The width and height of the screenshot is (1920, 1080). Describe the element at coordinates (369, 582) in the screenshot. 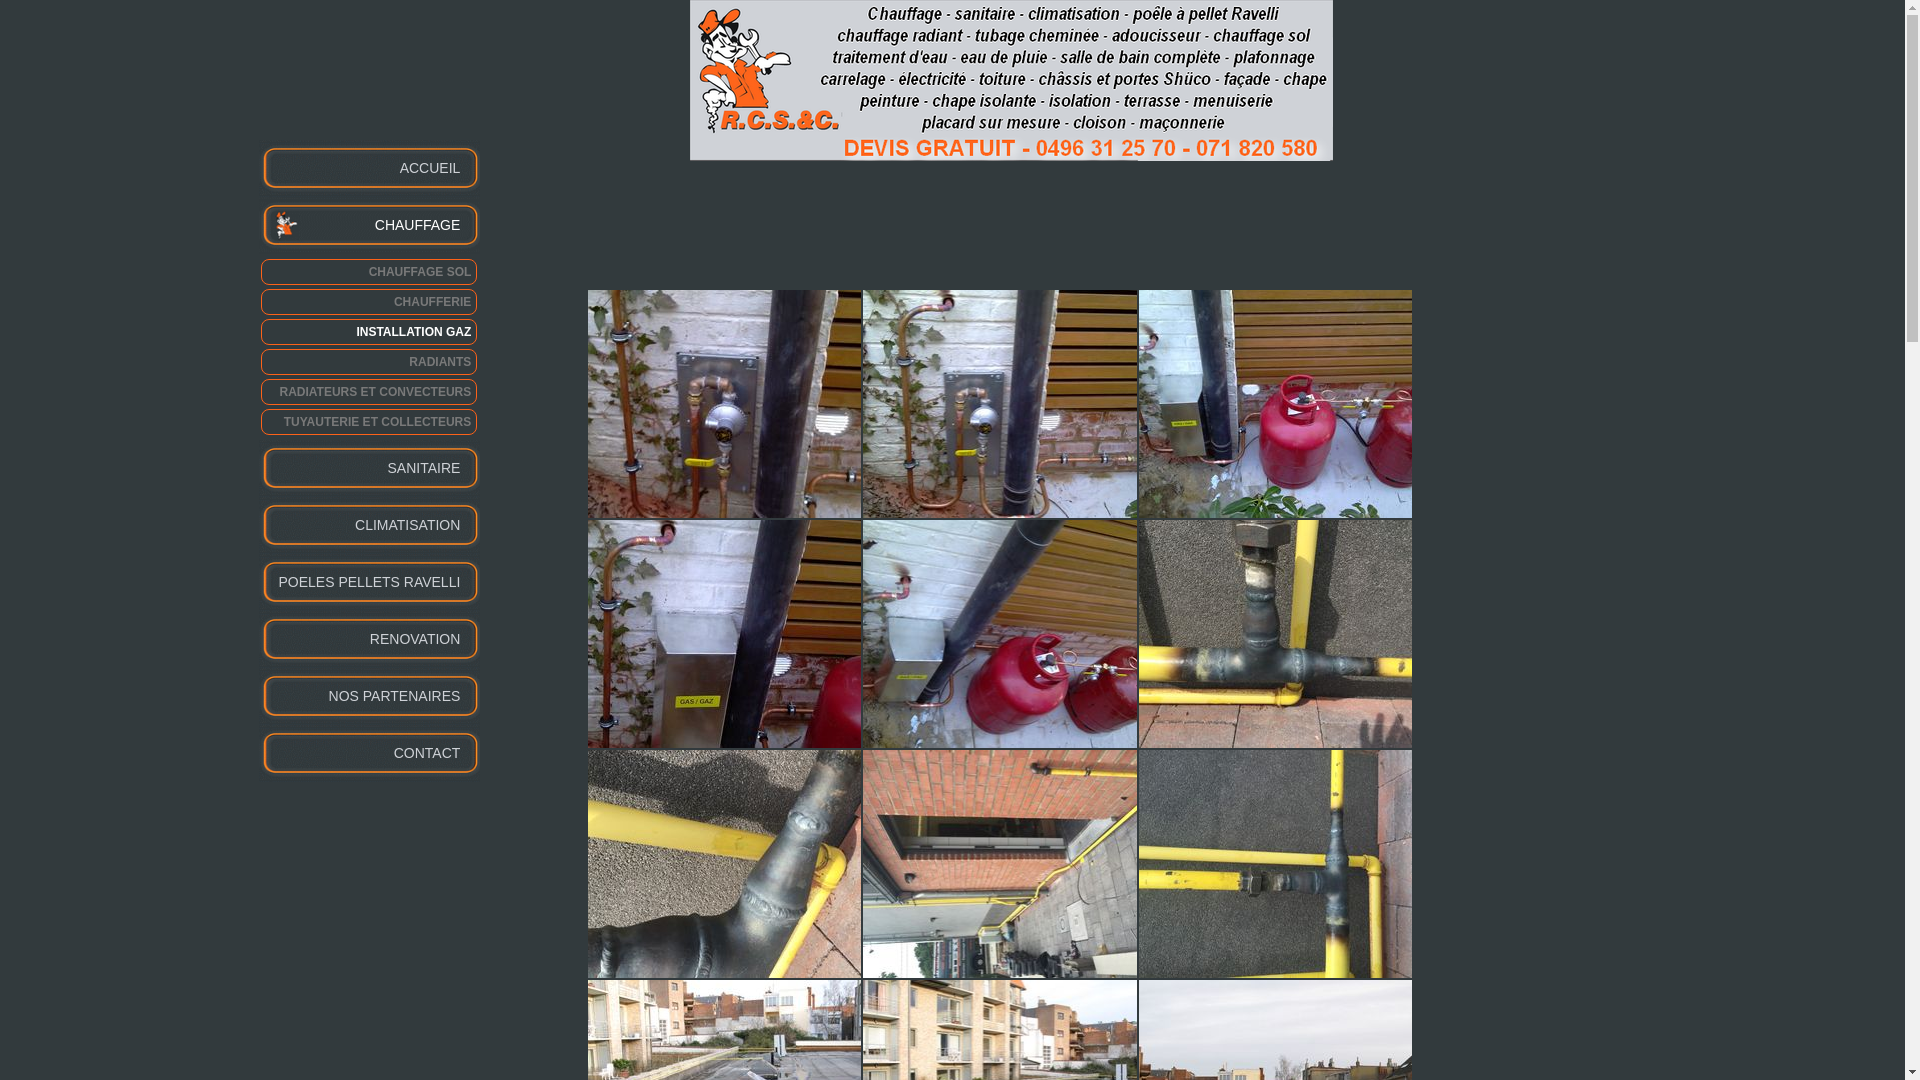

I see `POELES PELLETS RAVELLI` at that location.